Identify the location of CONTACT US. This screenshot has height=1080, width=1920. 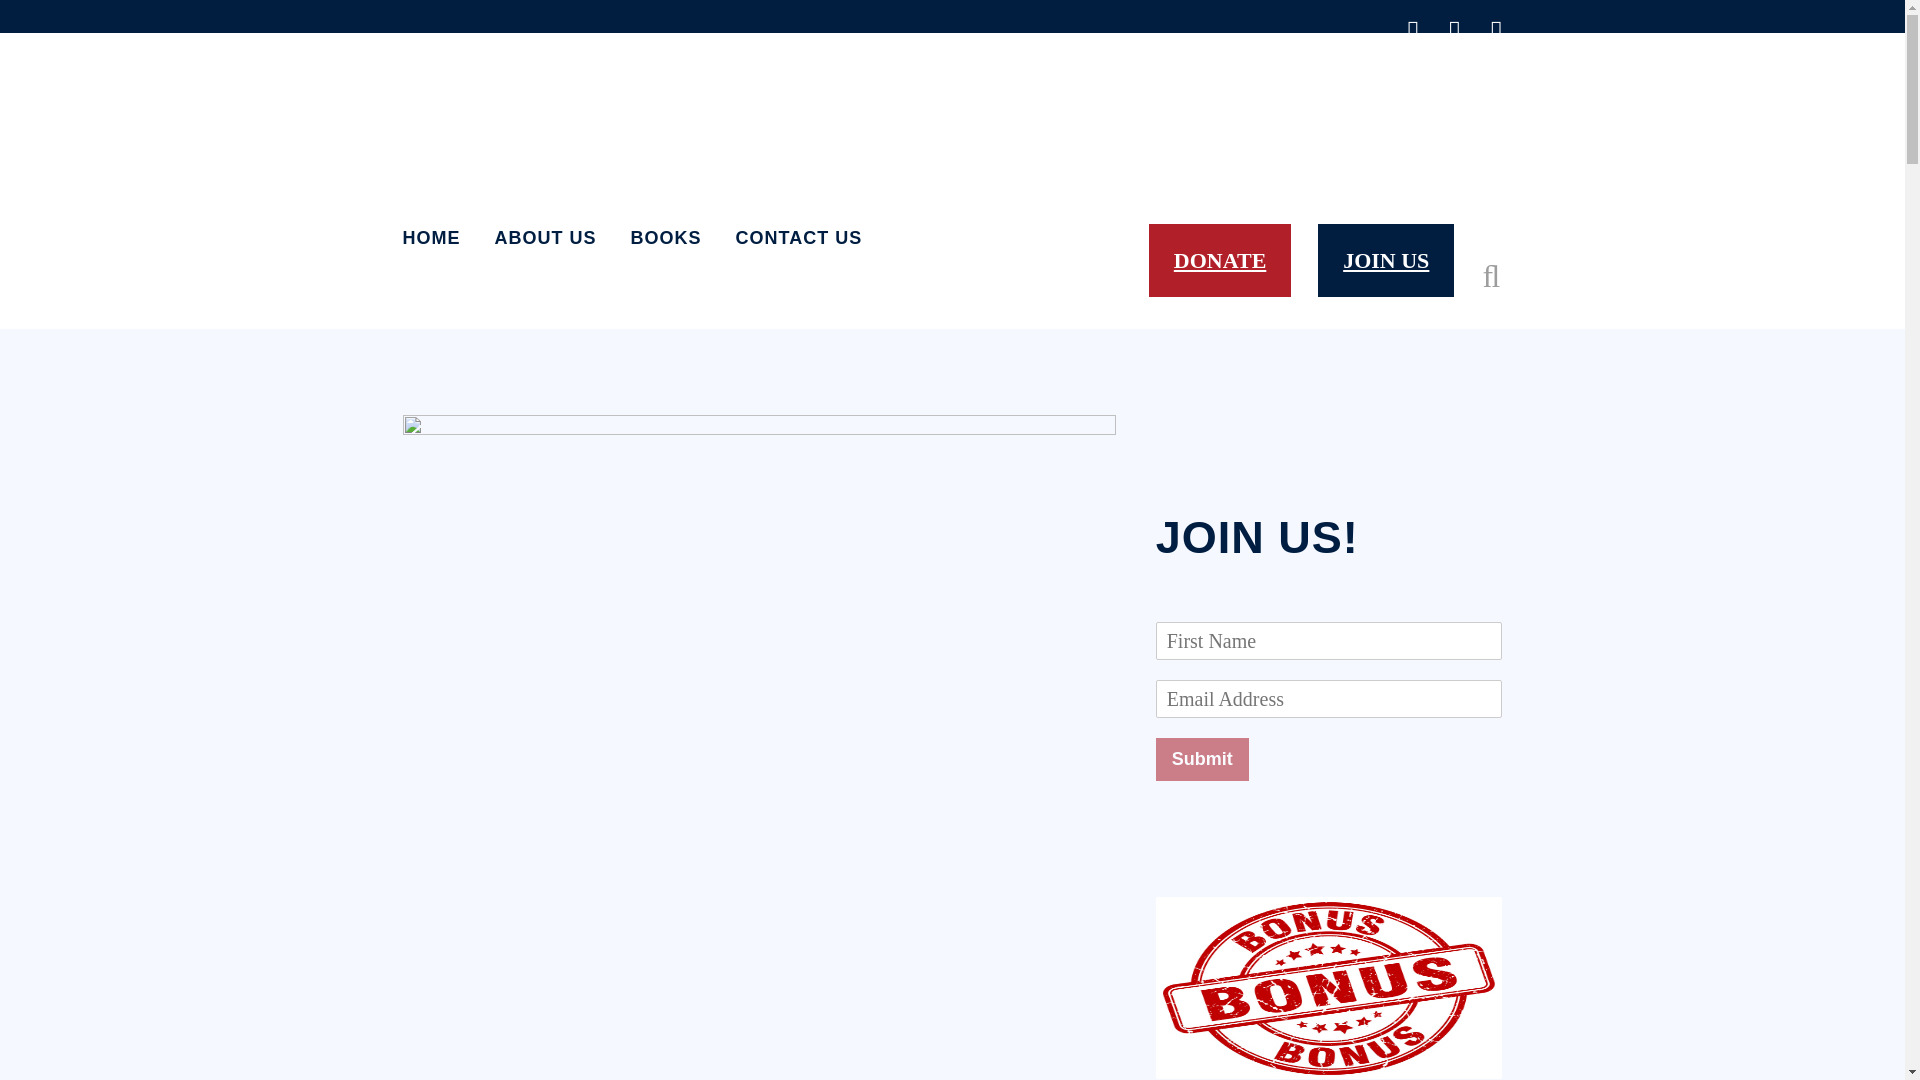
(798, 238).